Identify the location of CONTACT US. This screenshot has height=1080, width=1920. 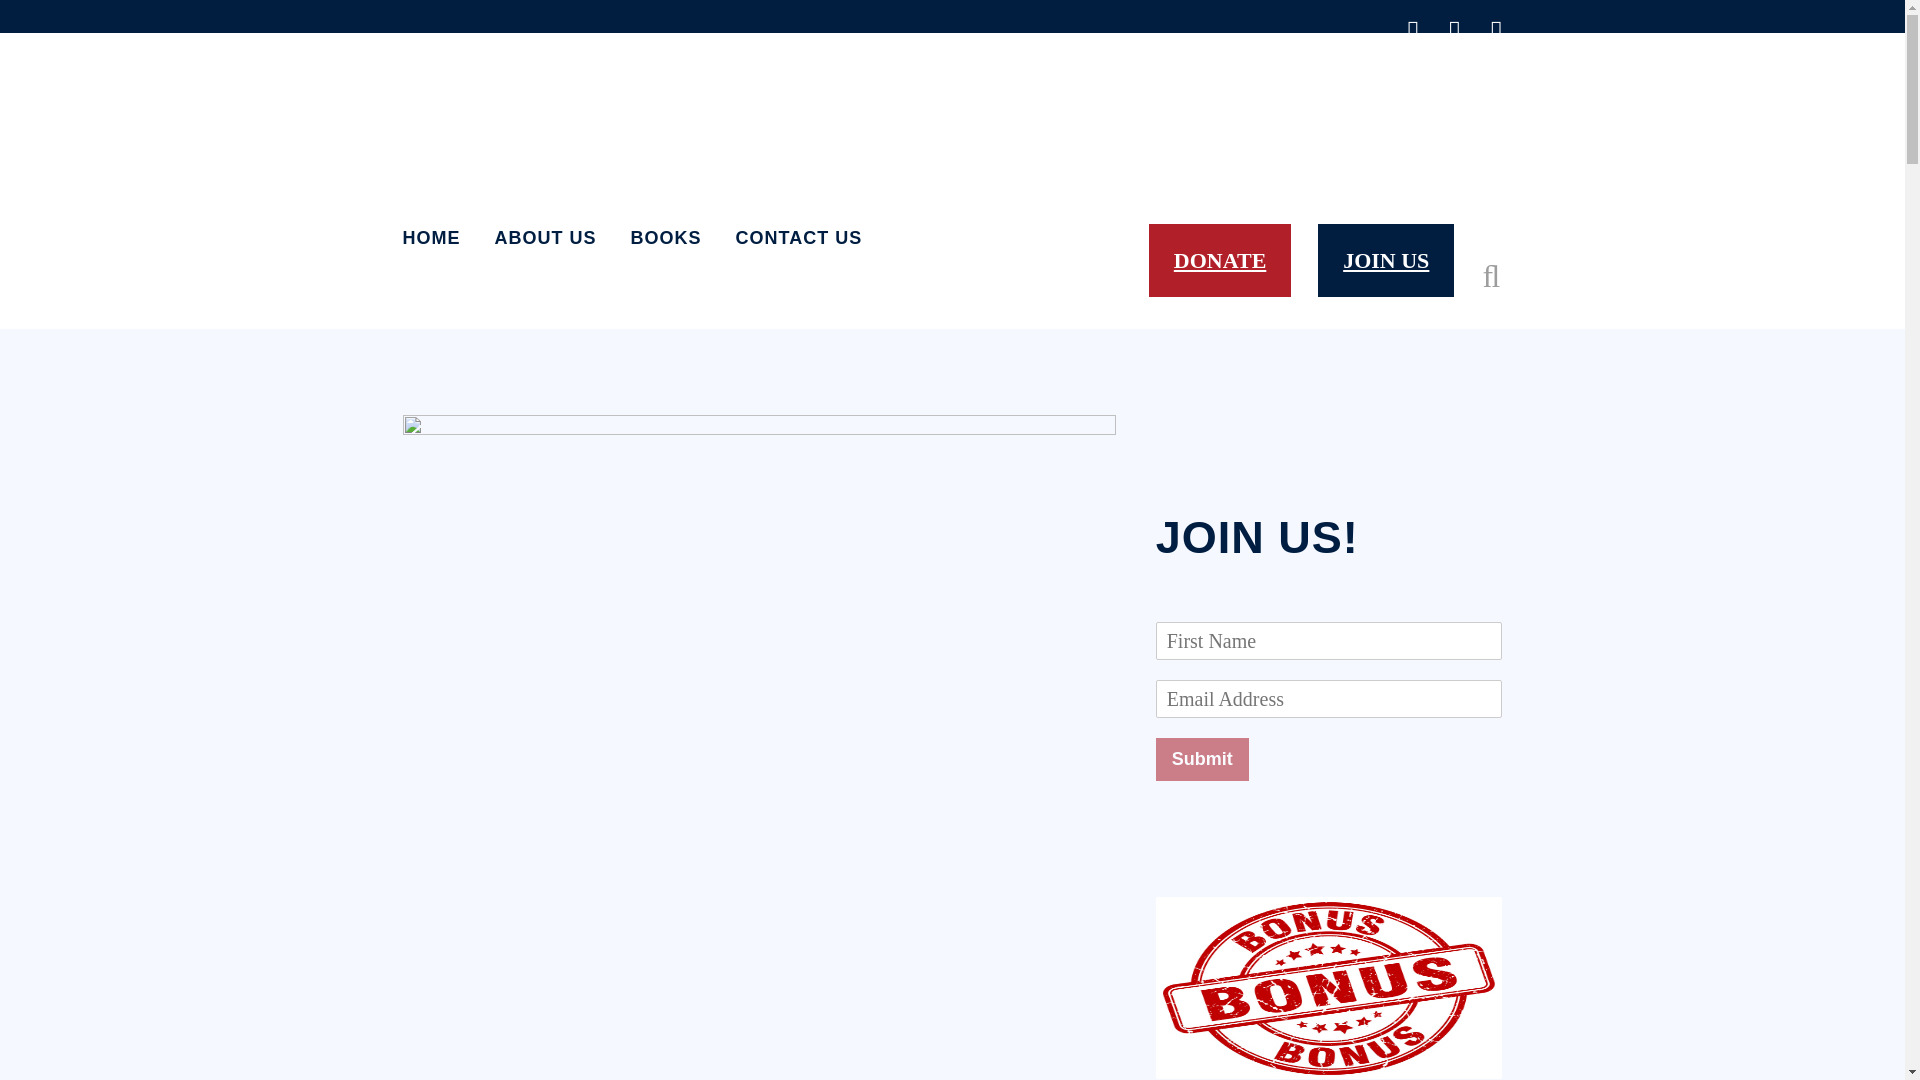
(798, 238).